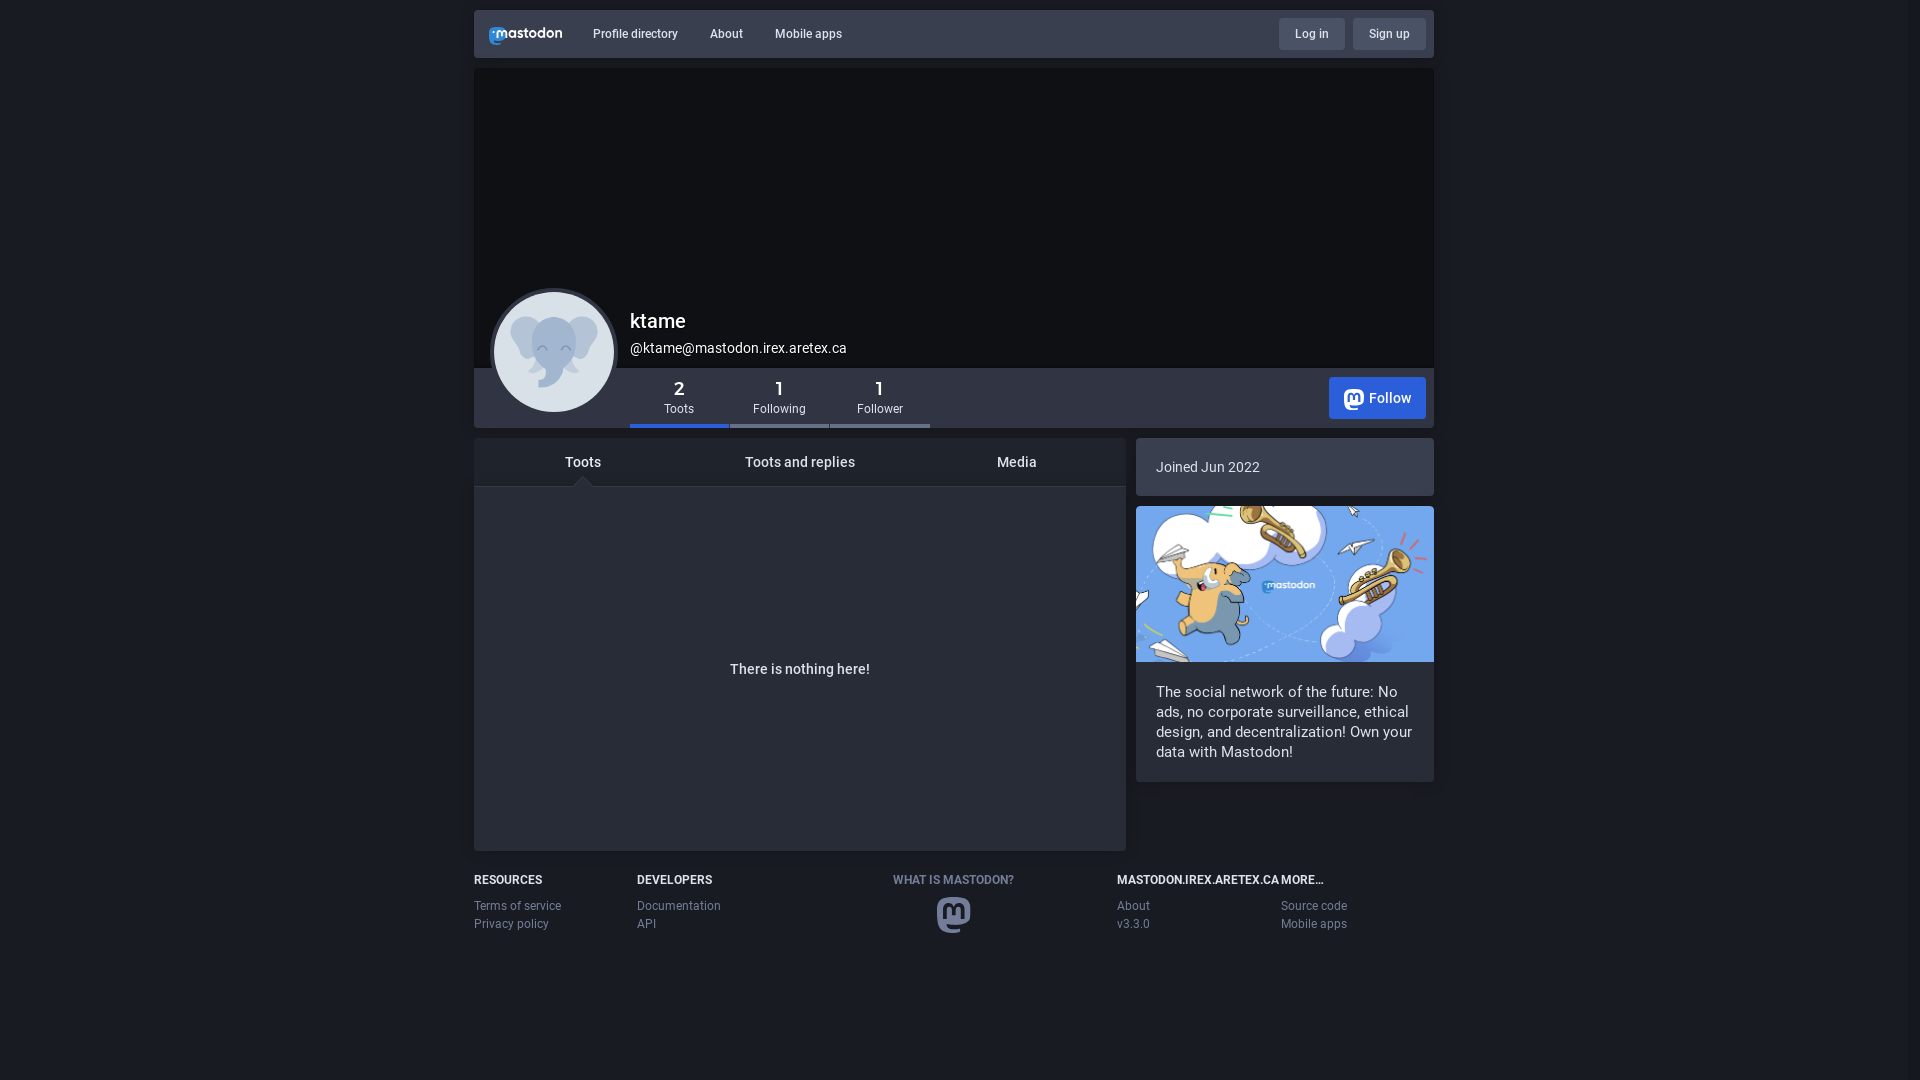  I want to click on WHAT IS MASTODON?, so click(953, 880).